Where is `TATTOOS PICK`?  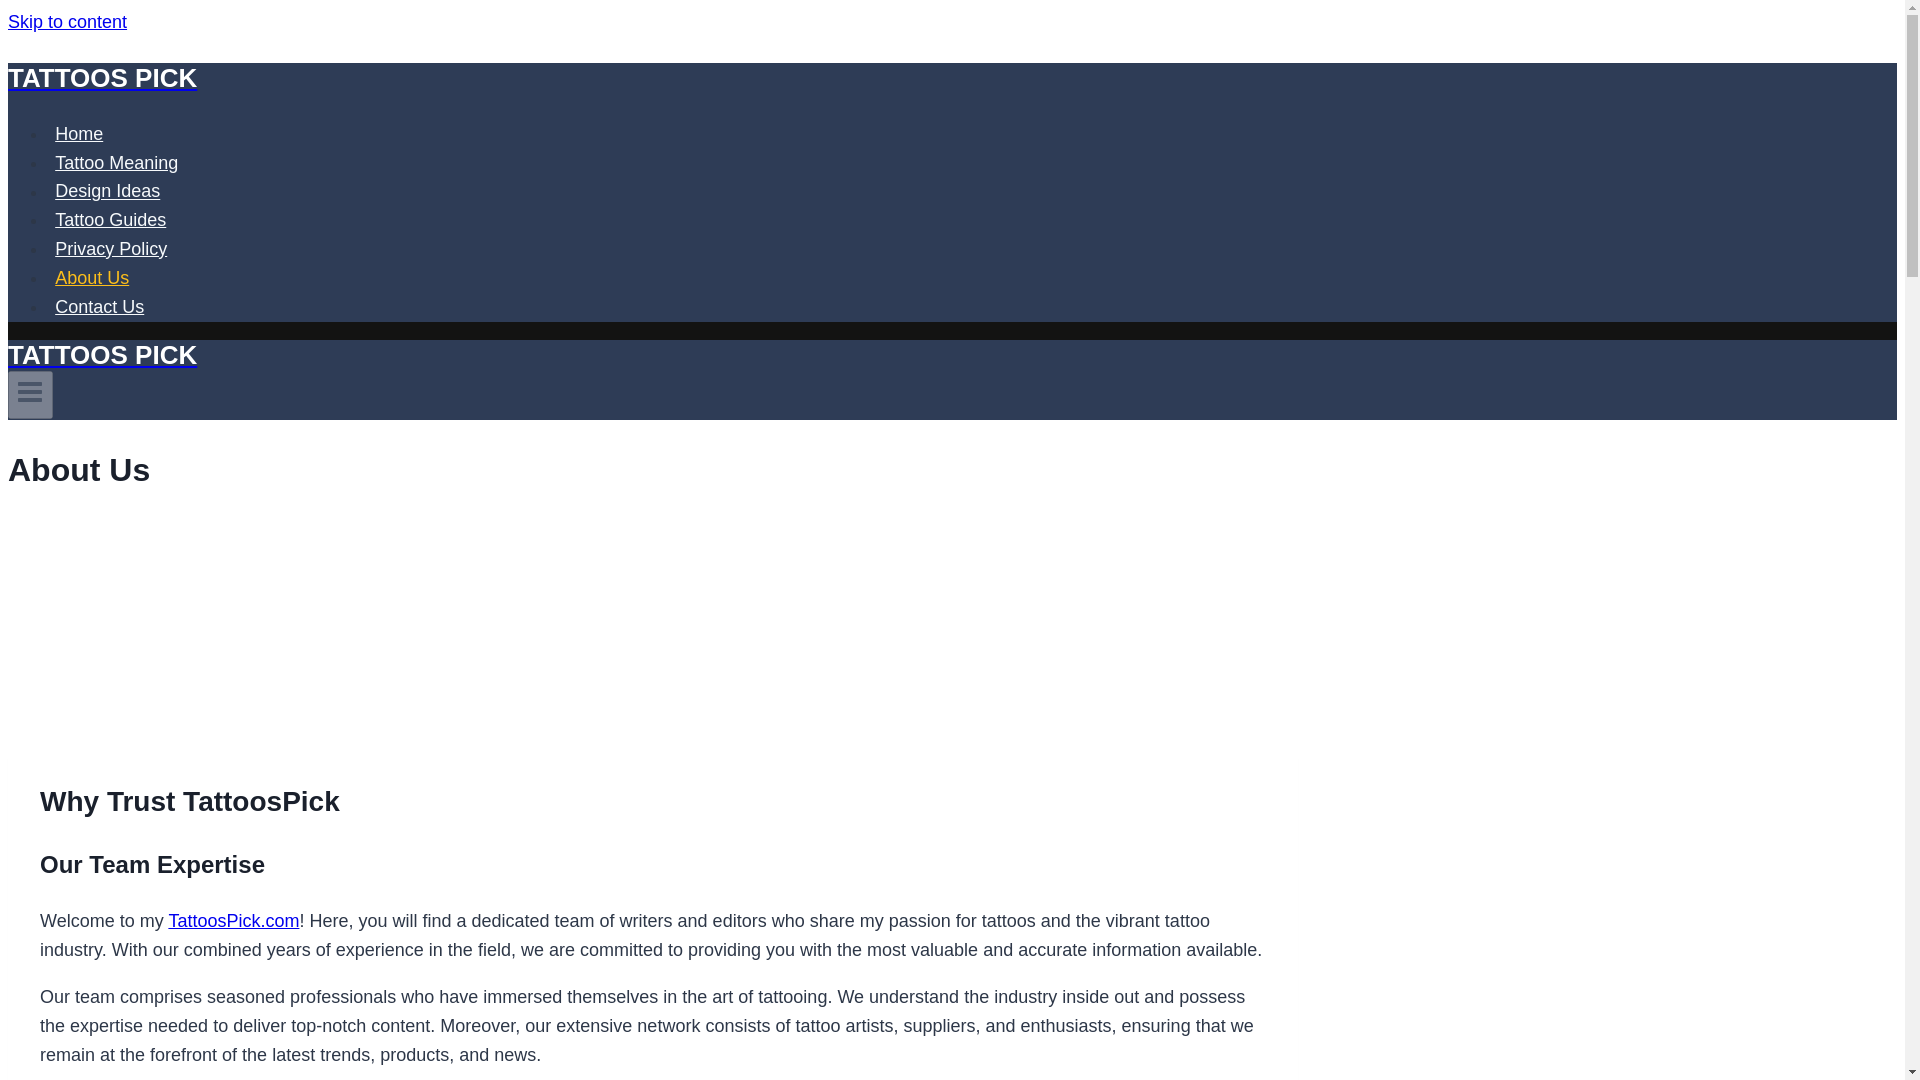 TATTOOS PICK is located at coordinates (652, 78).